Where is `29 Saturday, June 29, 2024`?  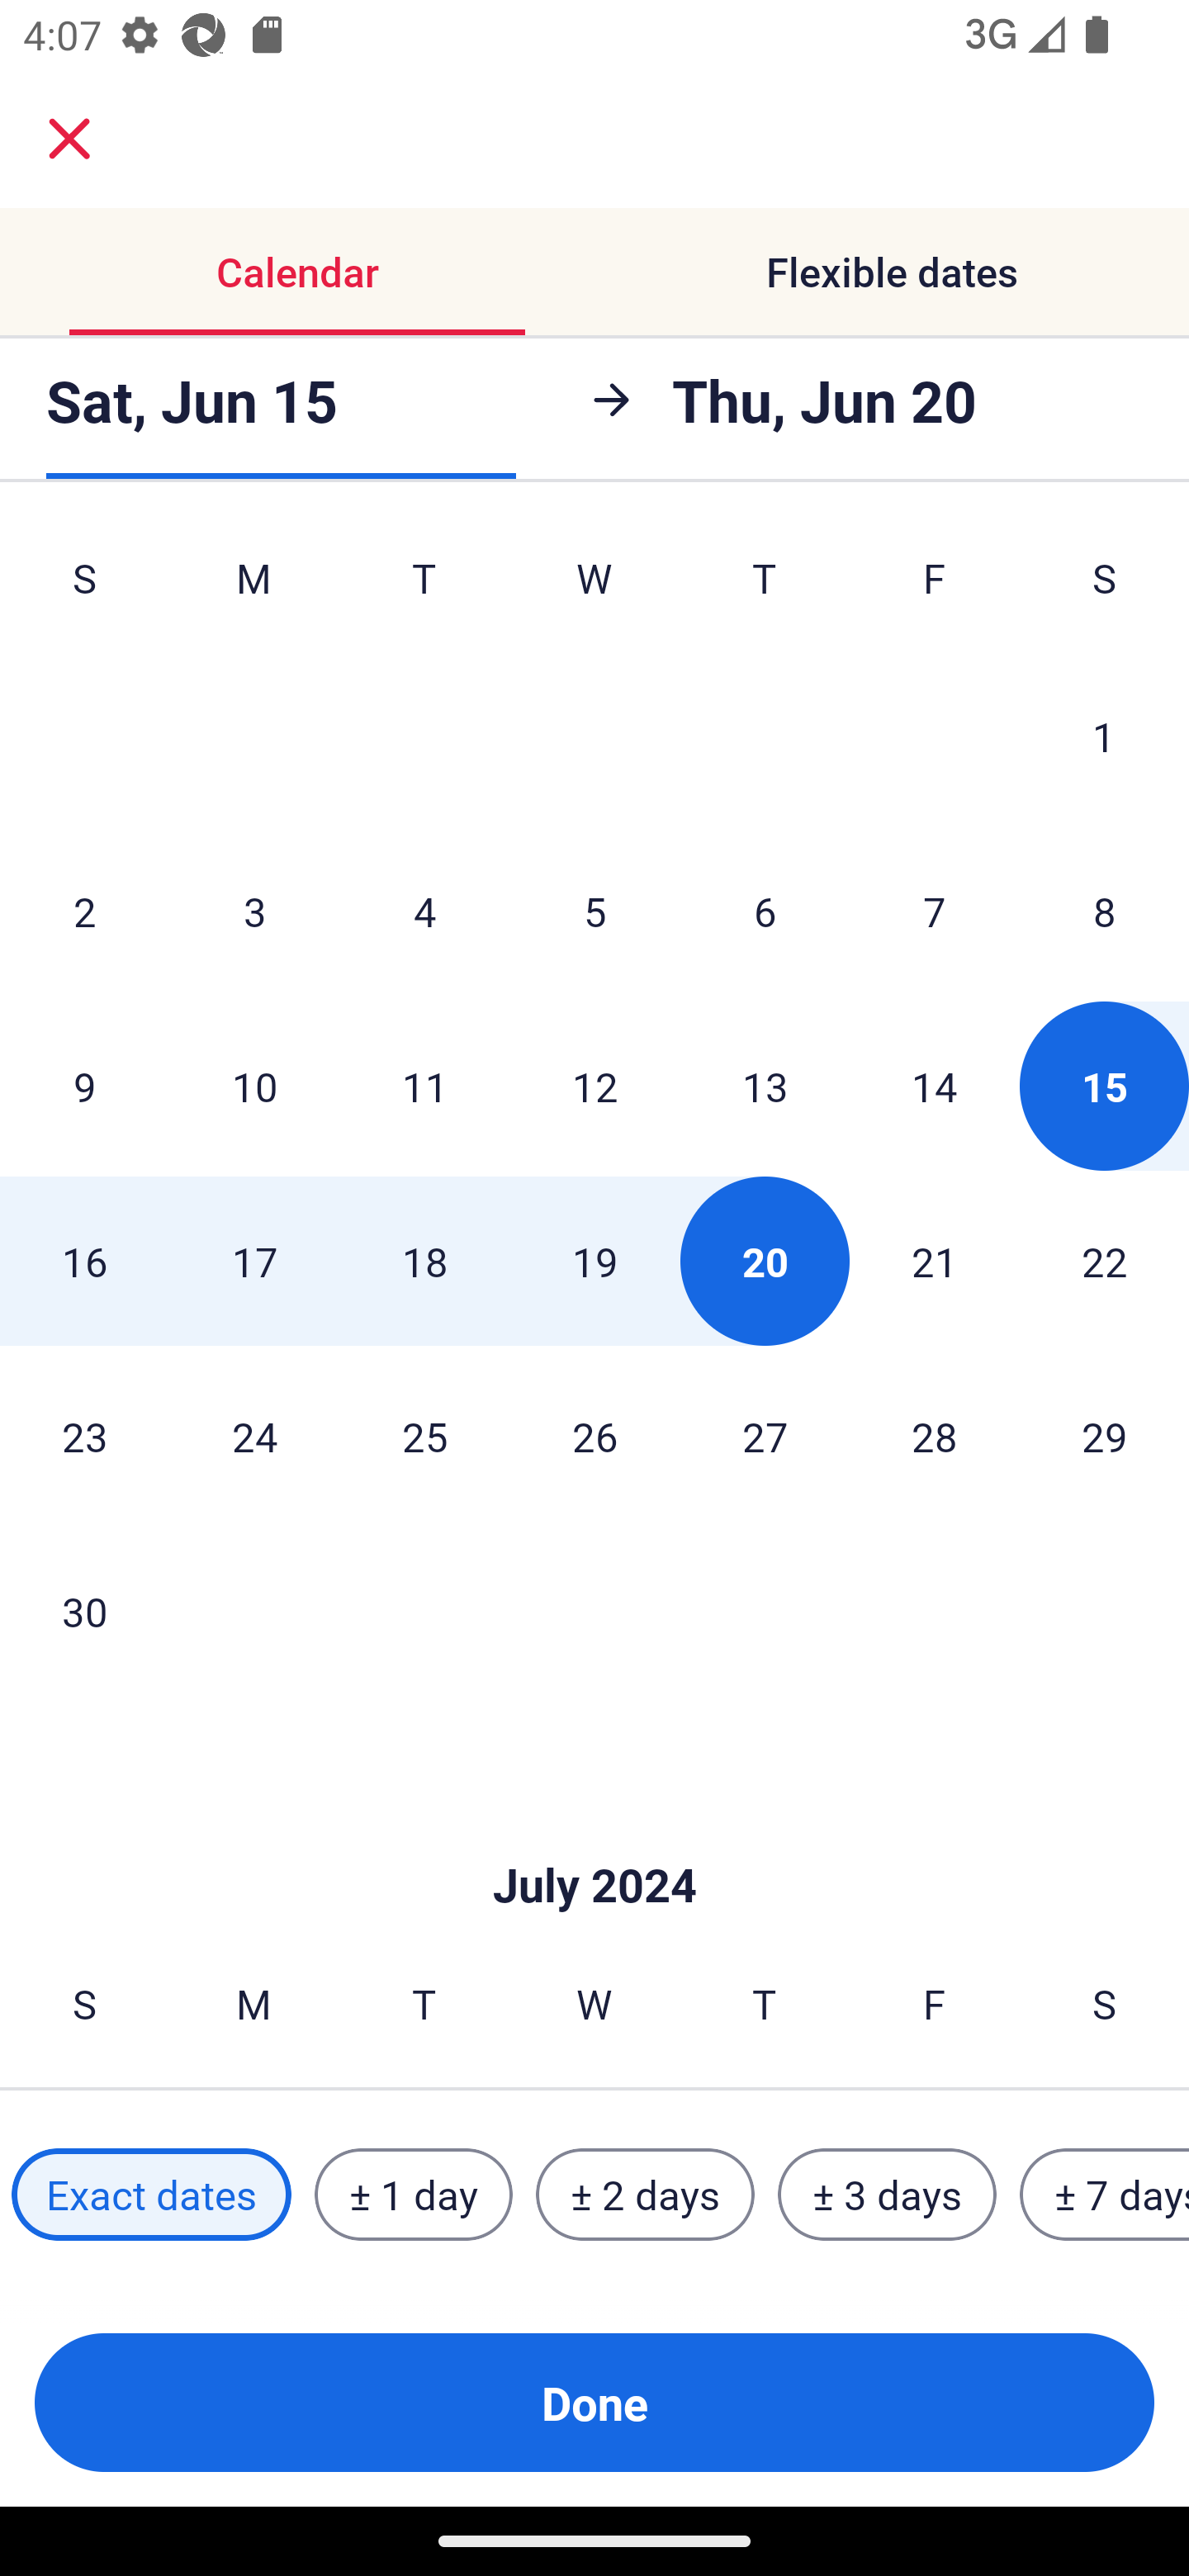 29 Saturday, June 29, 2024 is located at coordinates (1105, 1436).